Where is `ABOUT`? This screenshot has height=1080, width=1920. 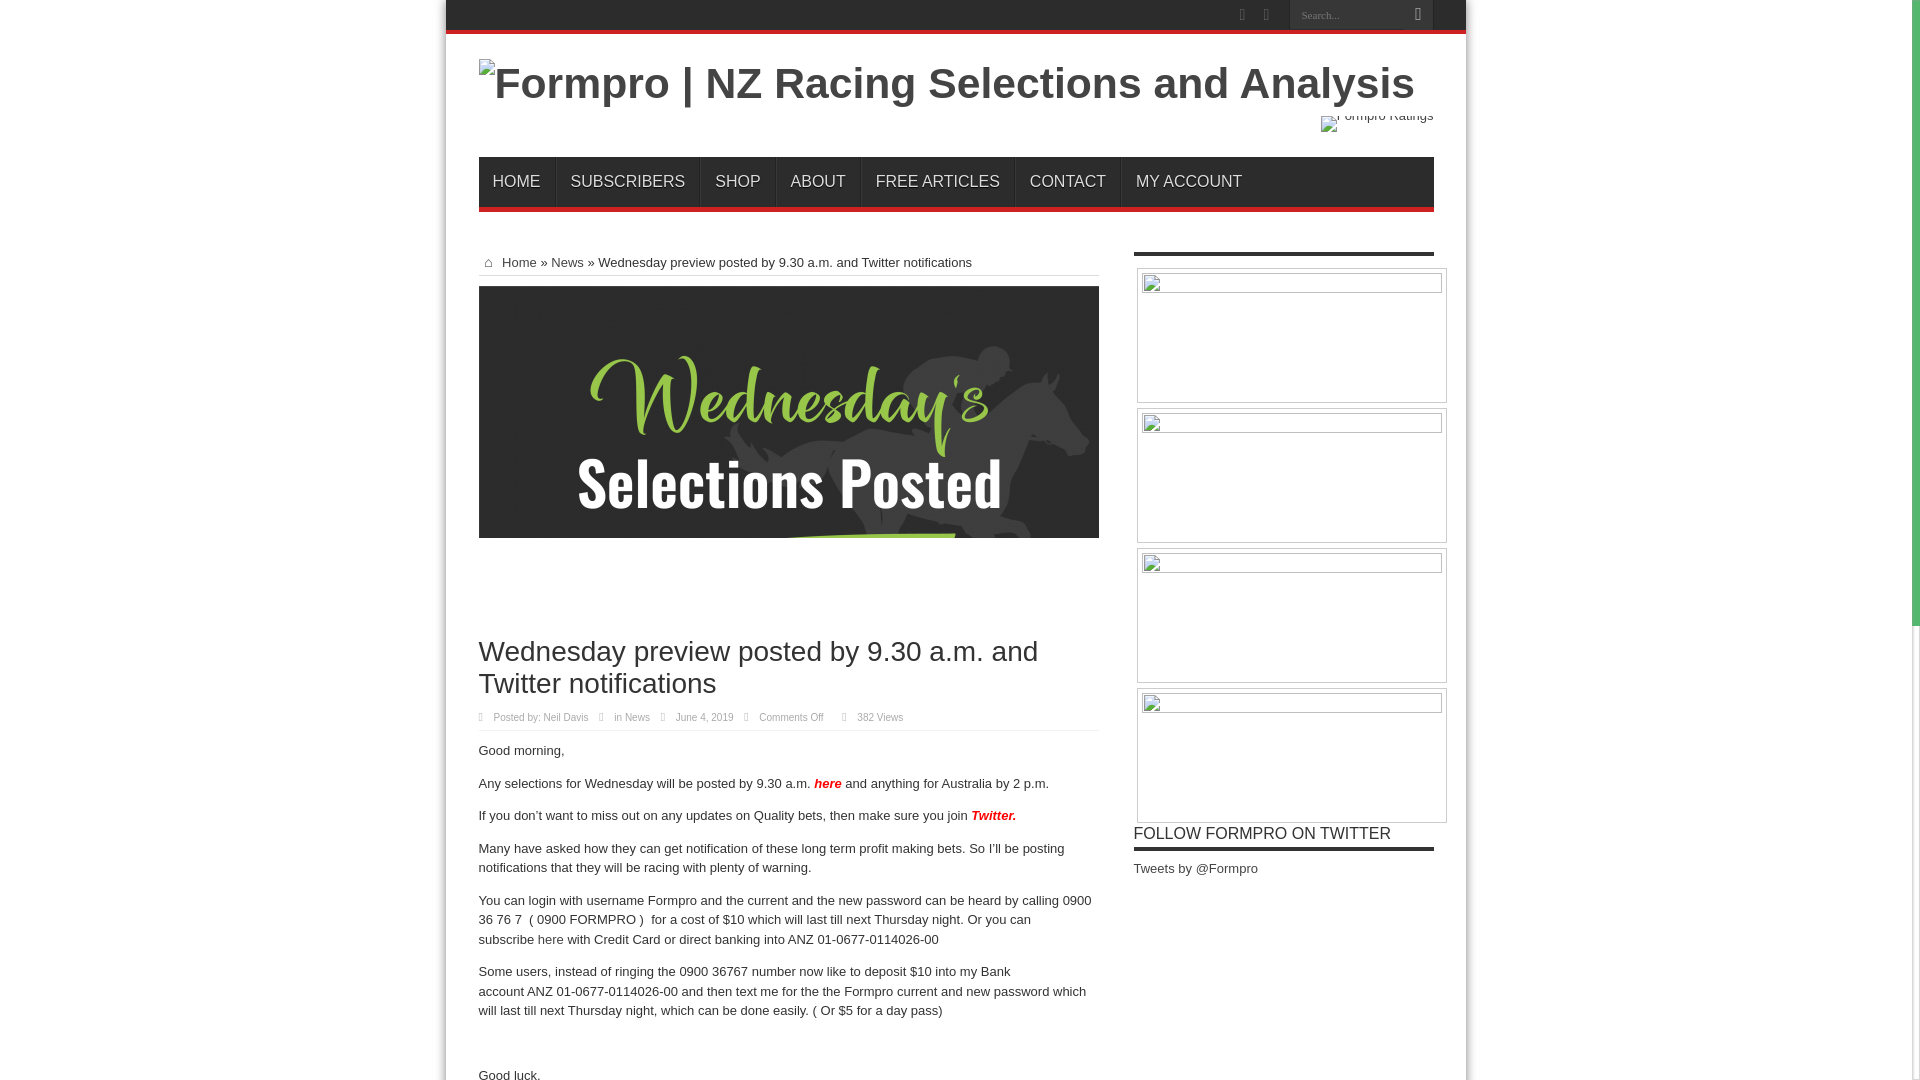
ABOUT is located at coordinates (818, 182).